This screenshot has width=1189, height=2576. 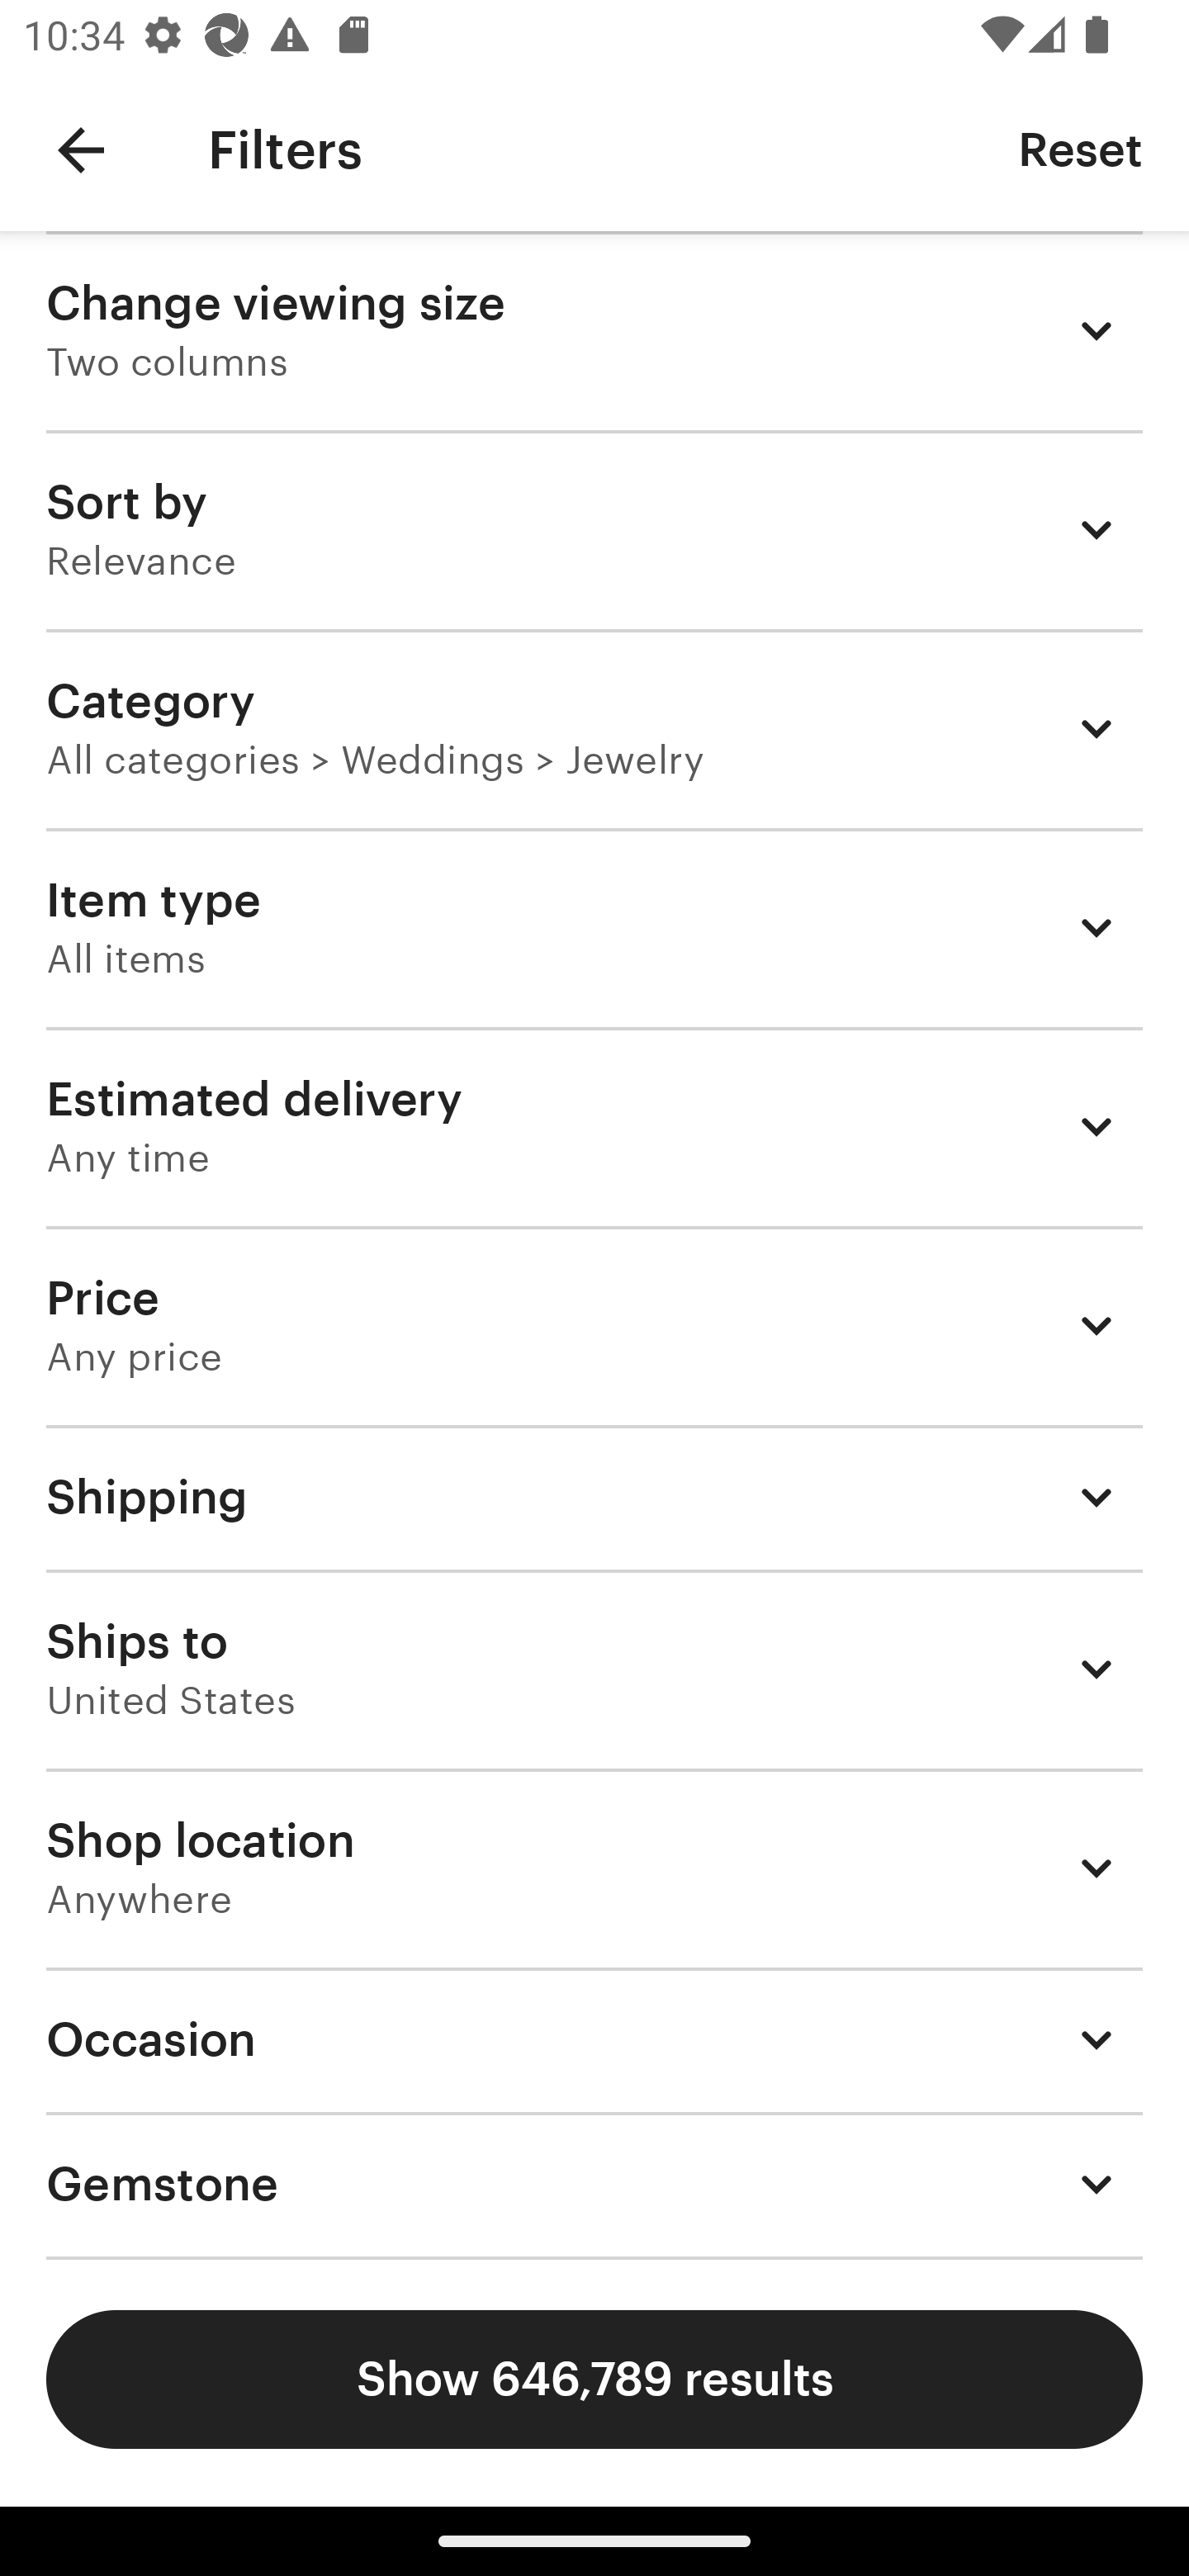 What do you see at coordinates (594, 727) in the screenshot?
I see `Category All categories > Weddings > Jewelry` at bounding box center [594, 727].